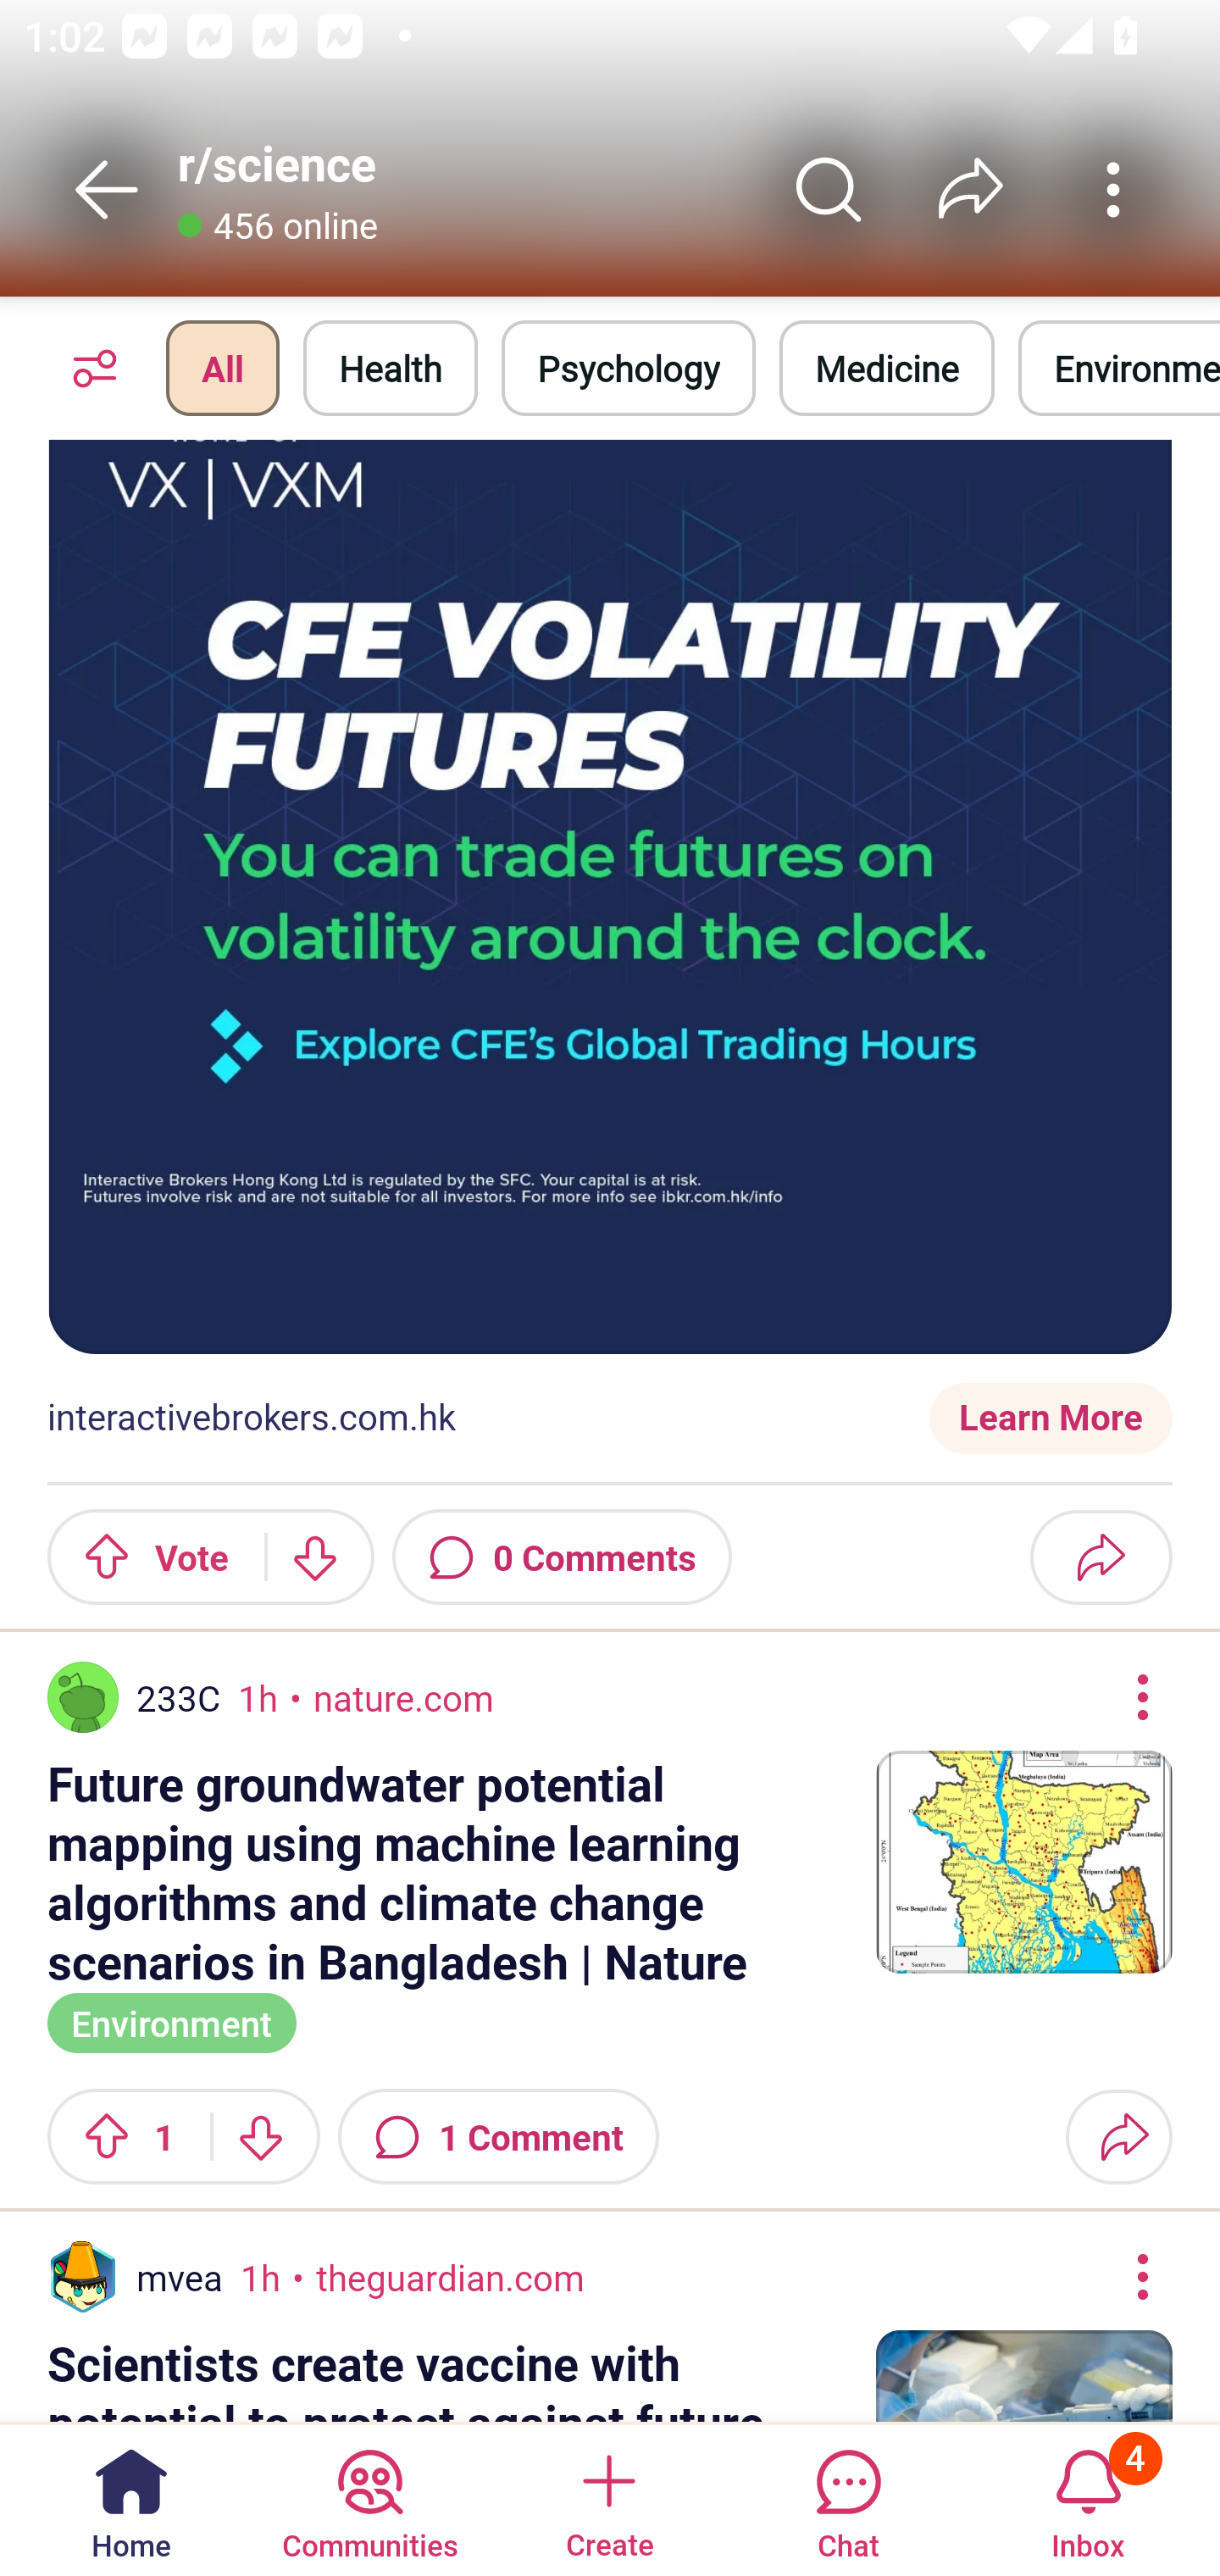 Image resolution: width=1220 pixels, height=2576 pixels. I want to click on Back, so click(107, 189).